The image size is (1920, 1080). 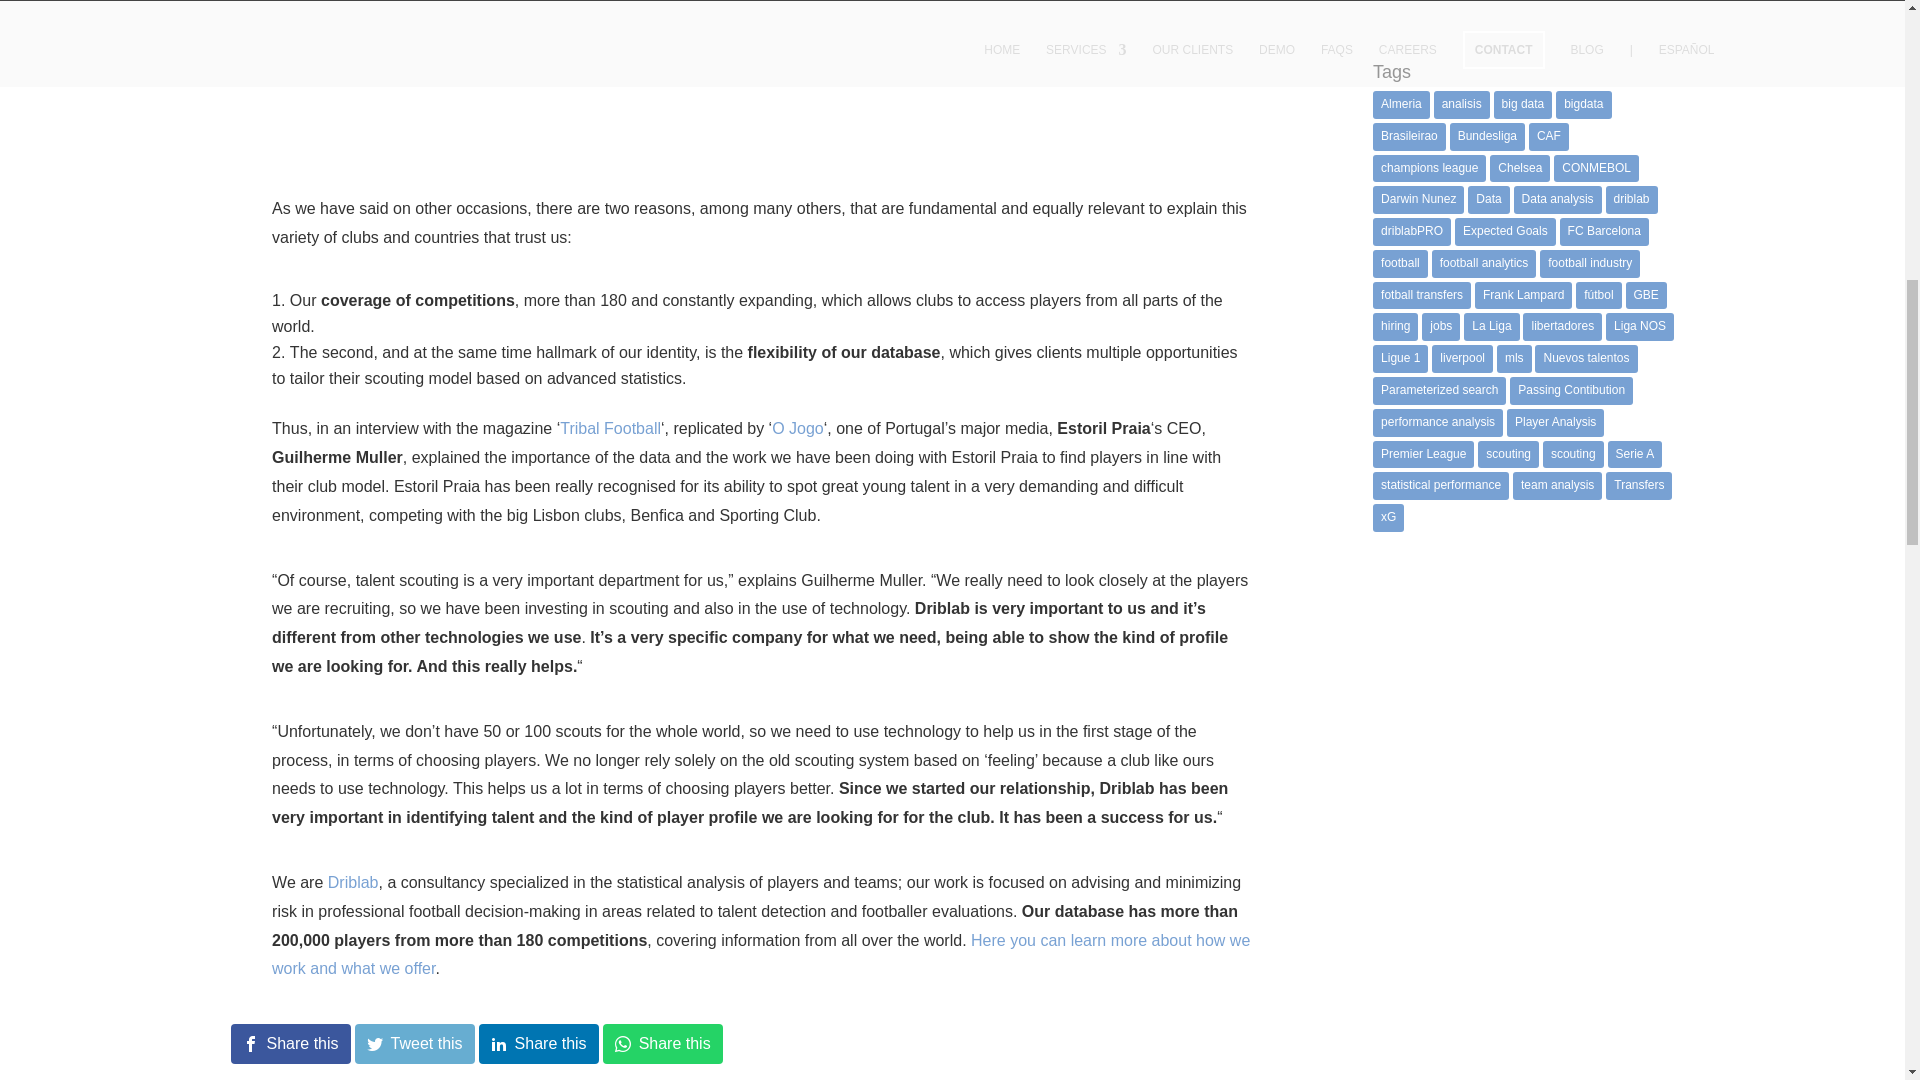 What do you see at coordinates (414, 1043) in the screenshot?
I see `Tweet this` at bounding box center [414, 1043].